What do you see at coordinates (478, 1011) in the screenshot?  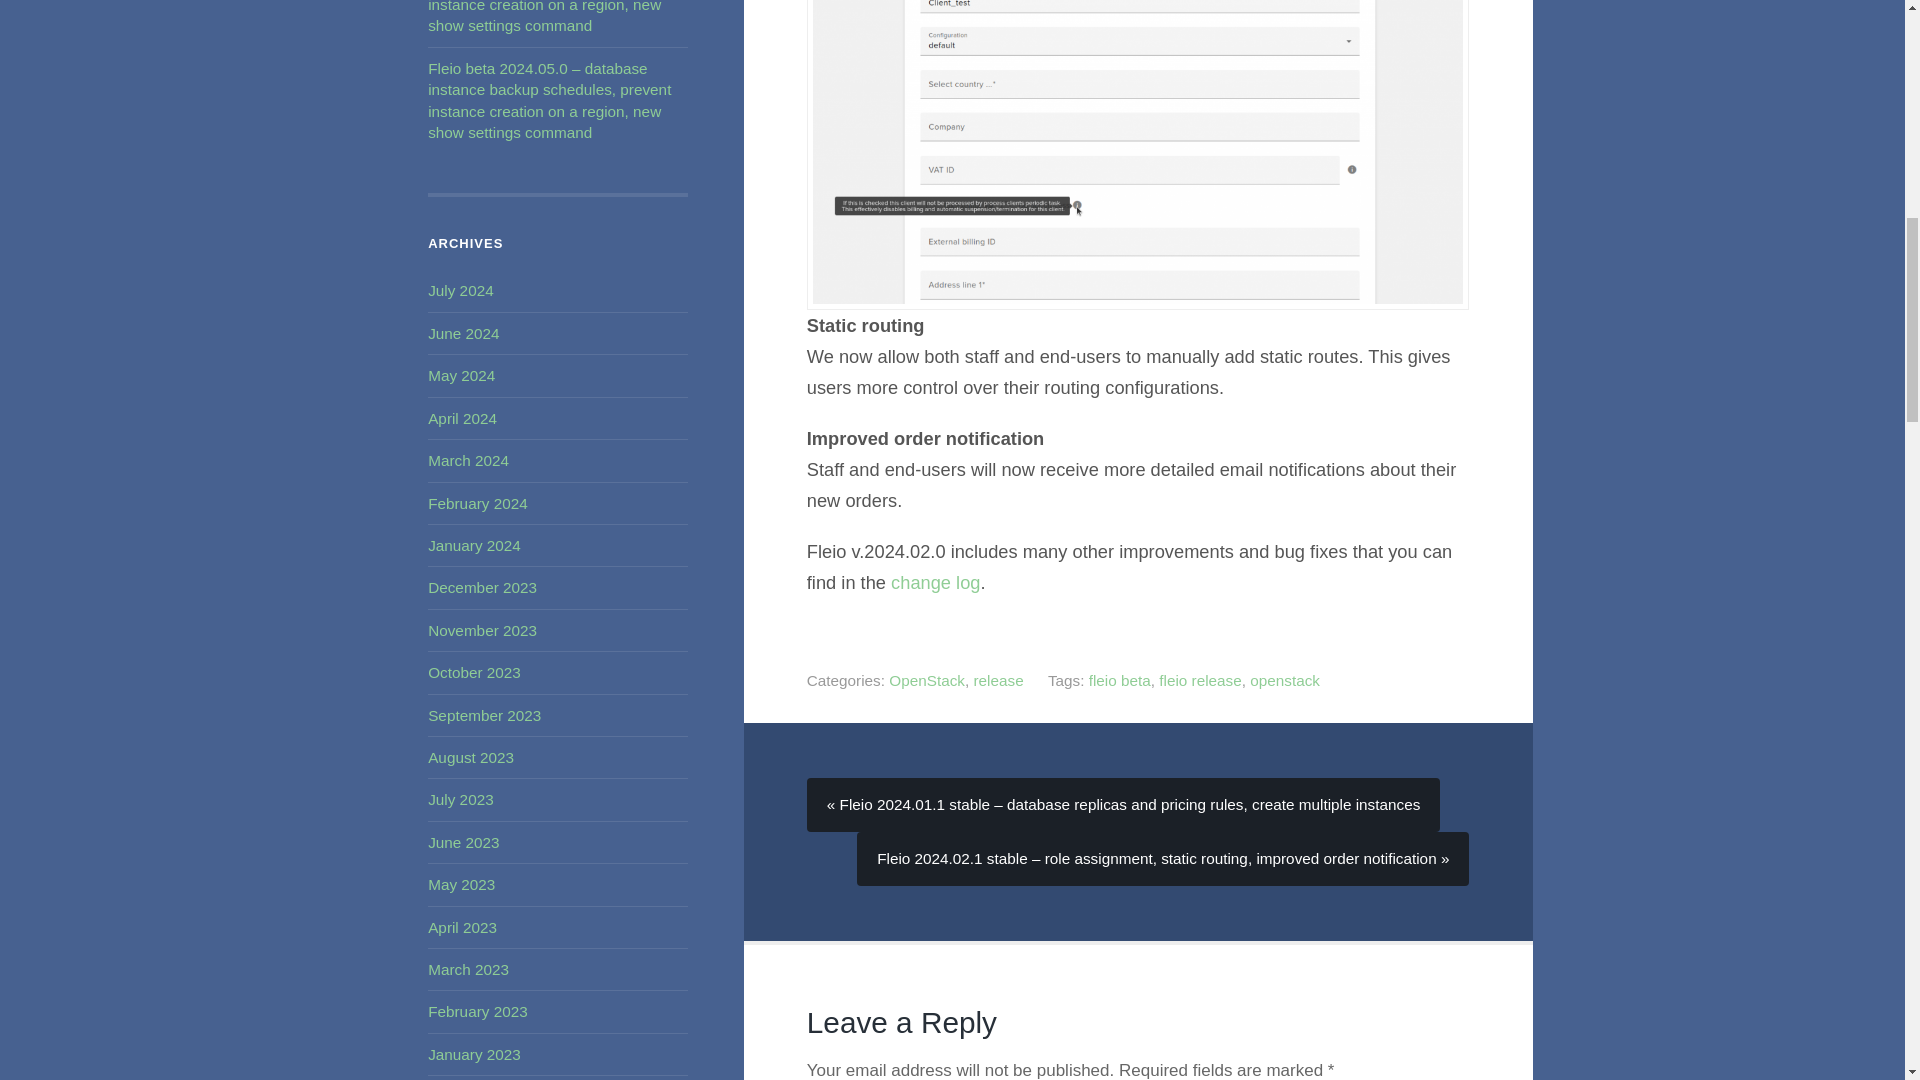 I see `February 2023` at bounding box center [478, 1011].